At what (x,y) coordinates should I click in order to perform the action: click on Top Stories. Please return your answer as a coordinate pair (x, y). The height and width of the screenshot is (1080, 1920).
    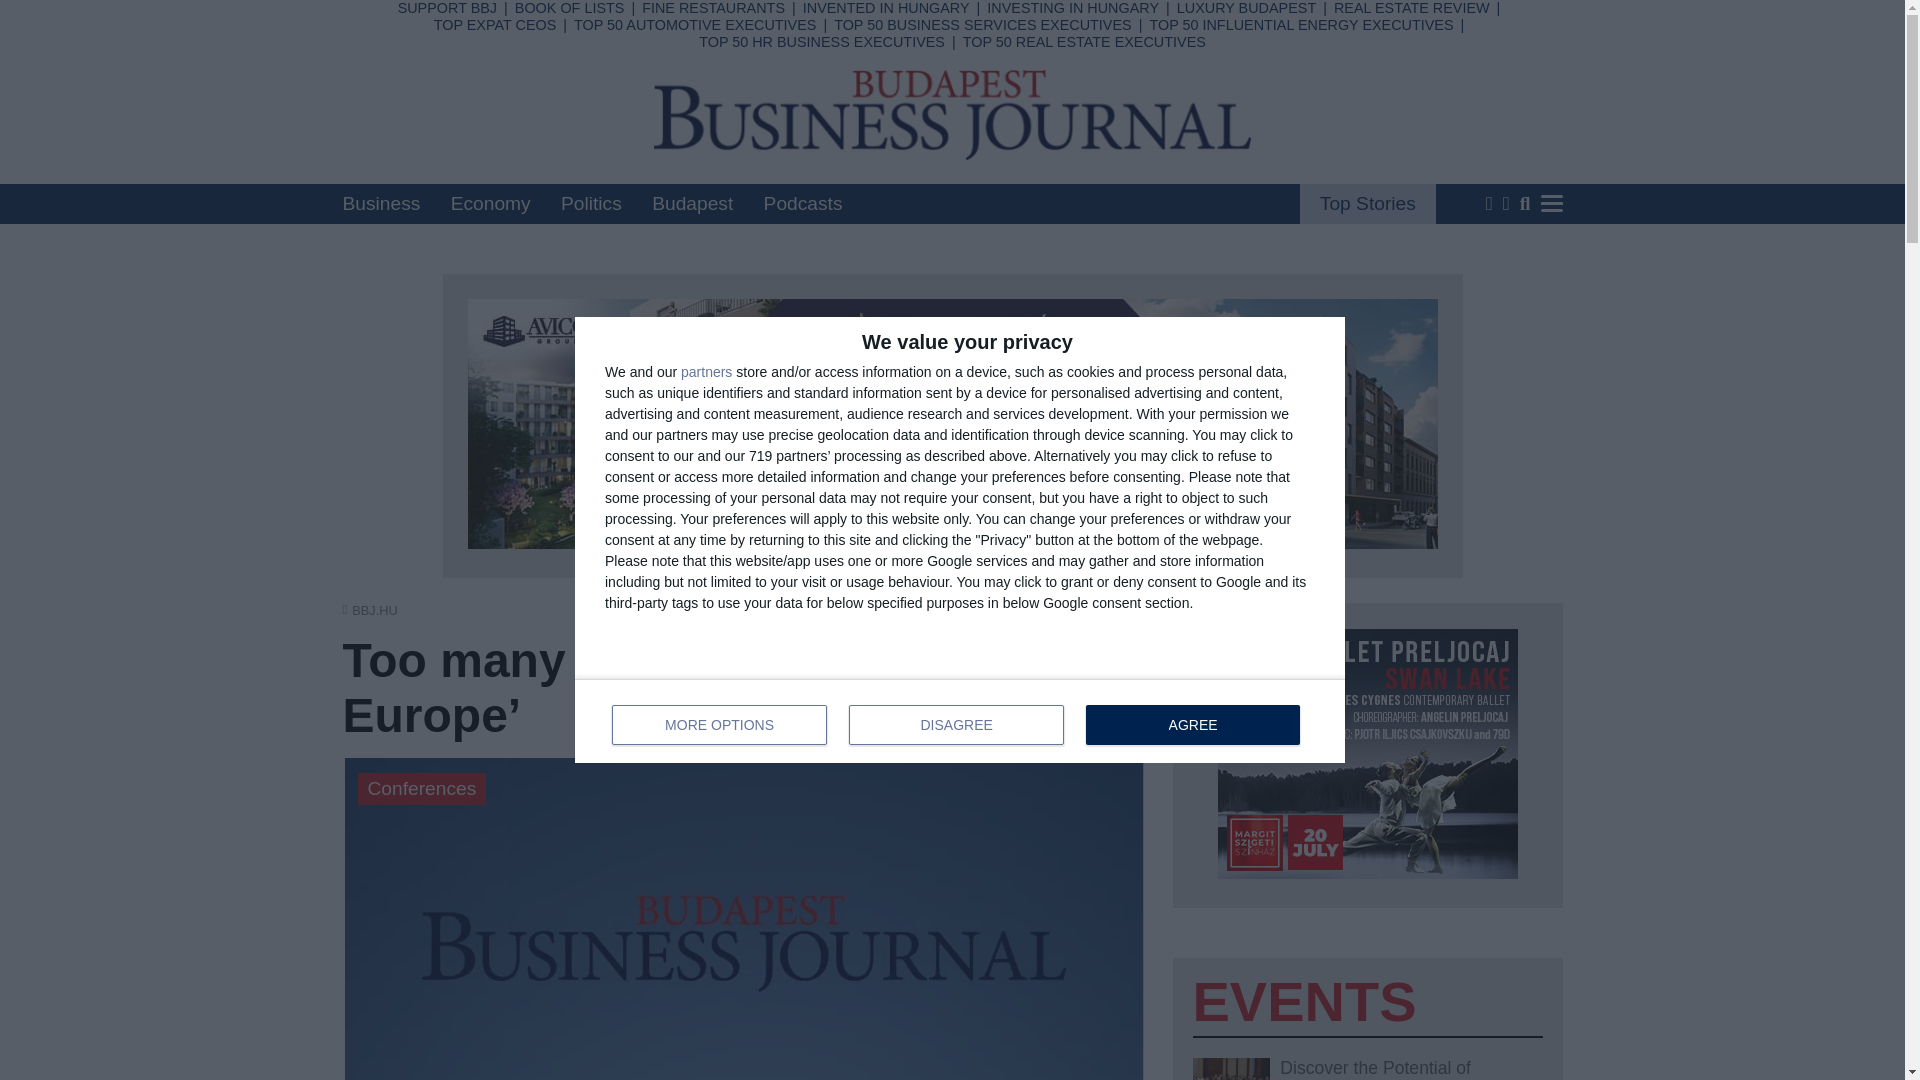
    Looking at the image, I should click on (960, 720).